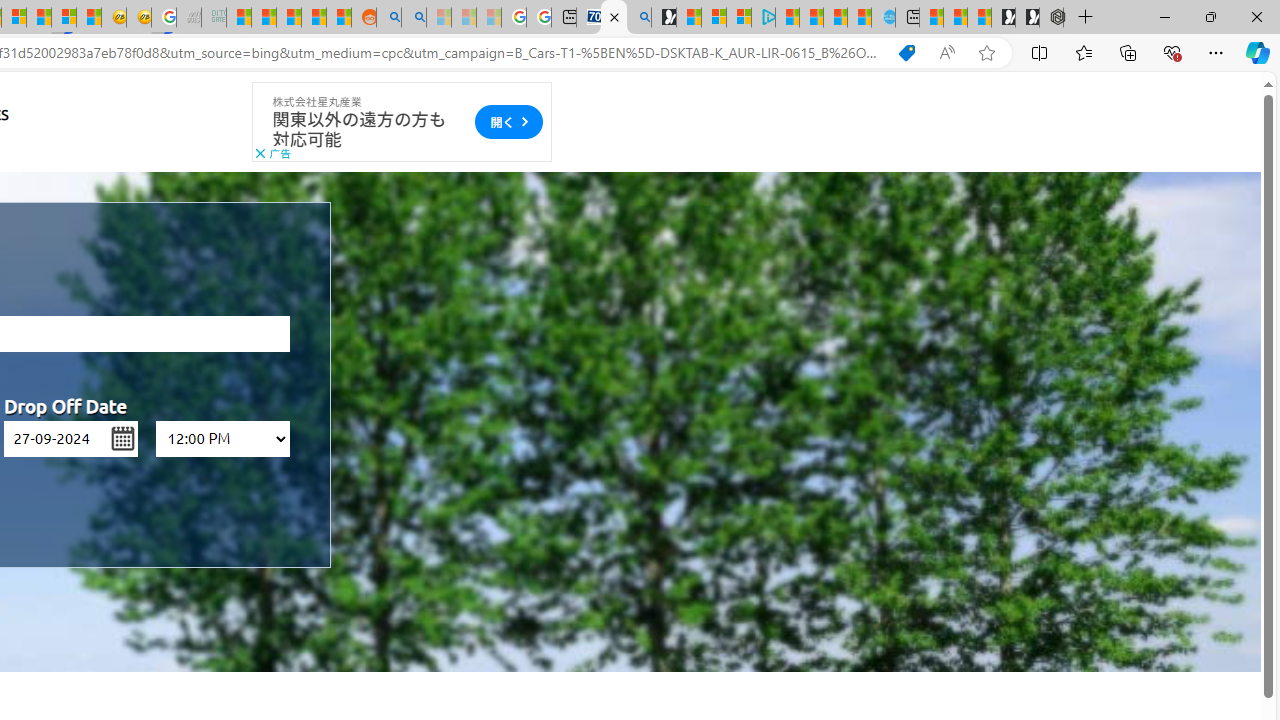 The image size is (1280, 720). I want to click on Close, so click(1256, 16).